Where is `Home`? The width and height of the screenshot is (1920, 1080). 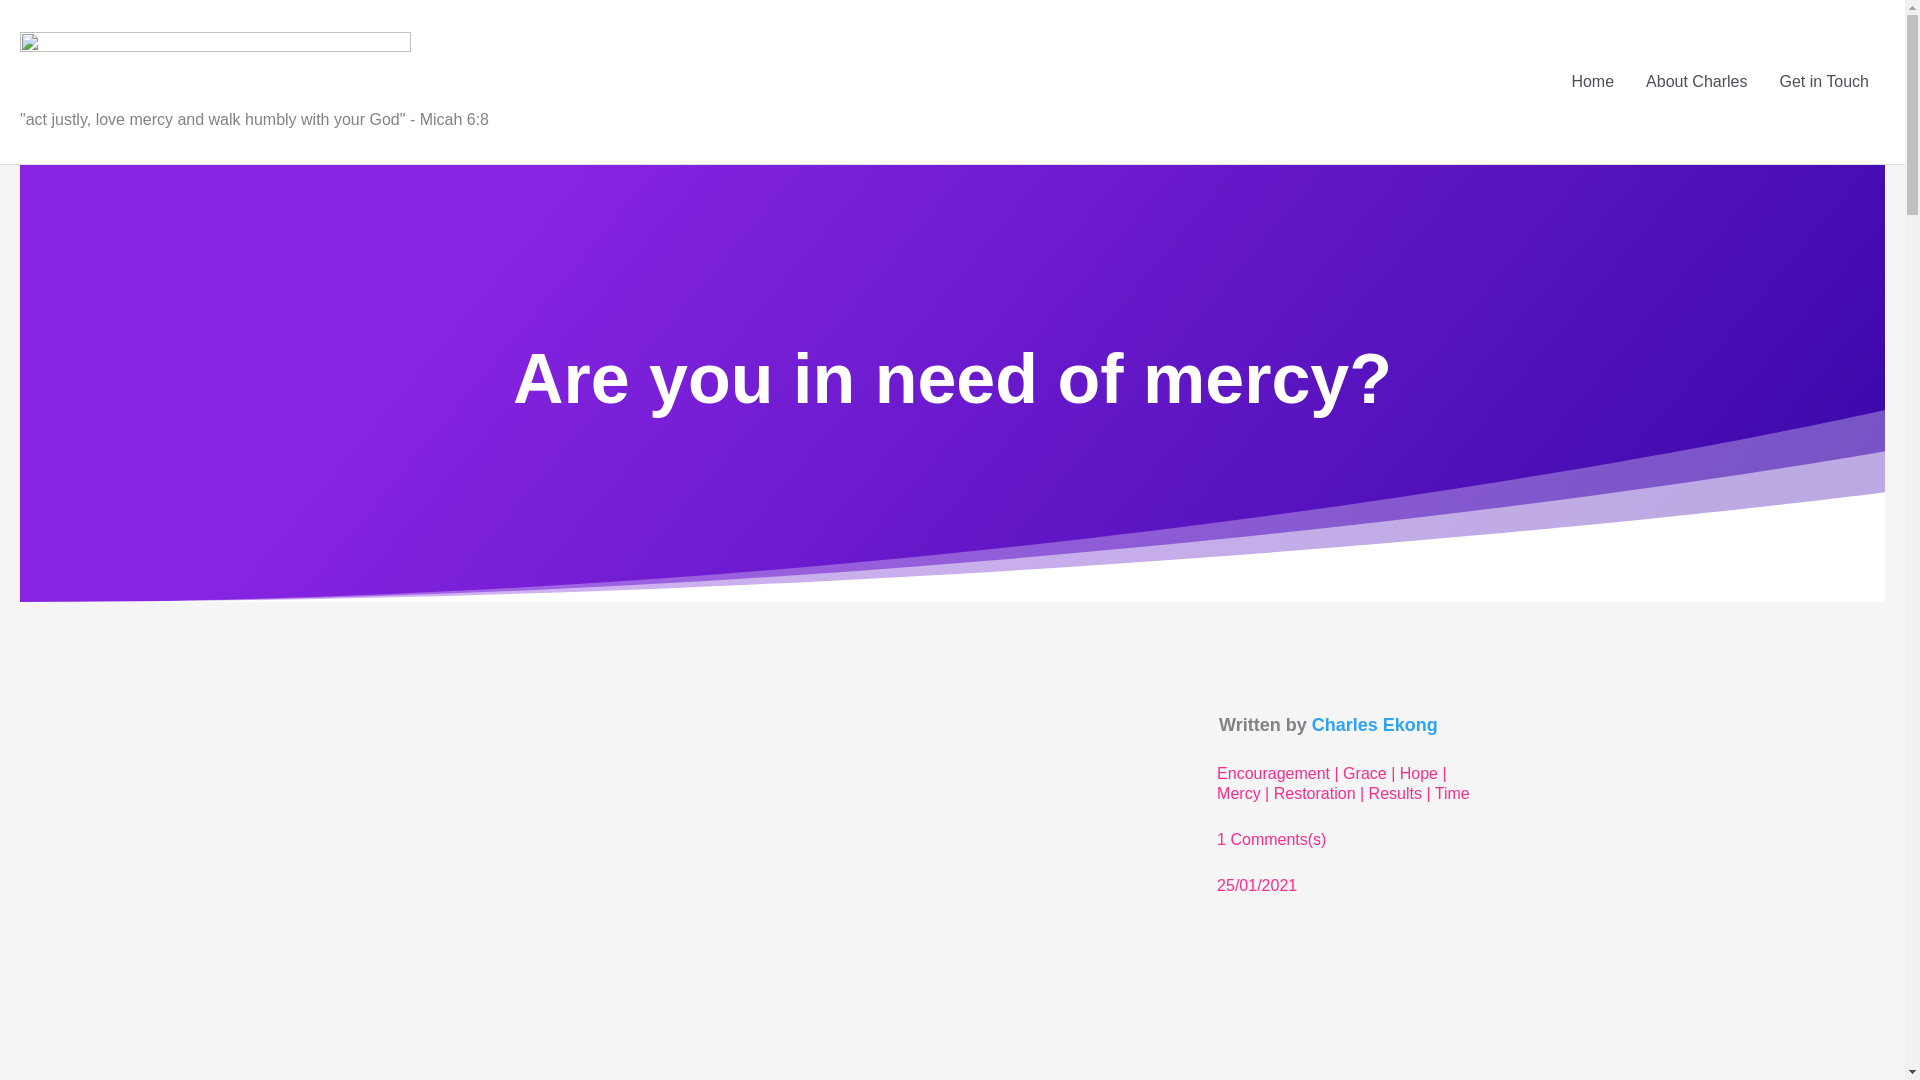
Home is located at coordinates (1592, 82).